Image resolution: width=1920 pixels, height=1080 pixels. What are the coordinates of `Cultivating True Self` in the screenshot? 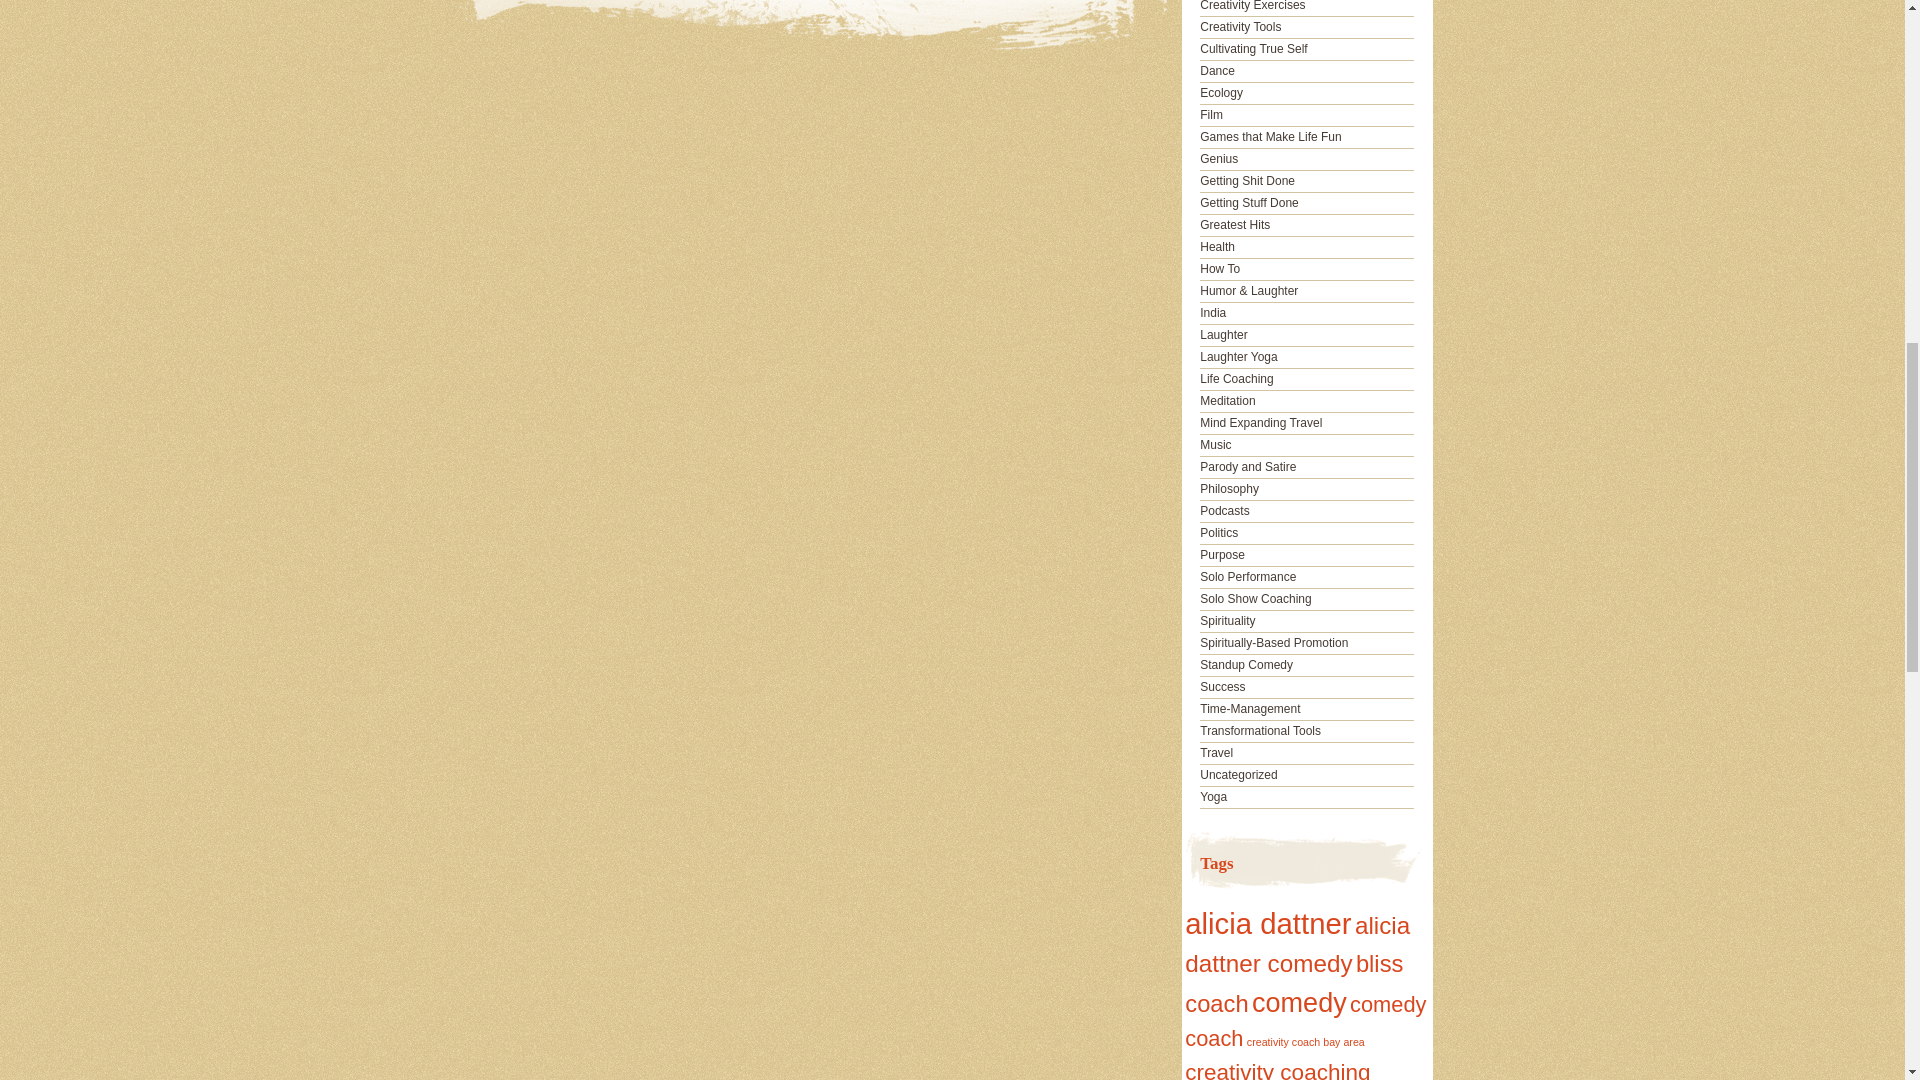 It's located at (1254, 49).